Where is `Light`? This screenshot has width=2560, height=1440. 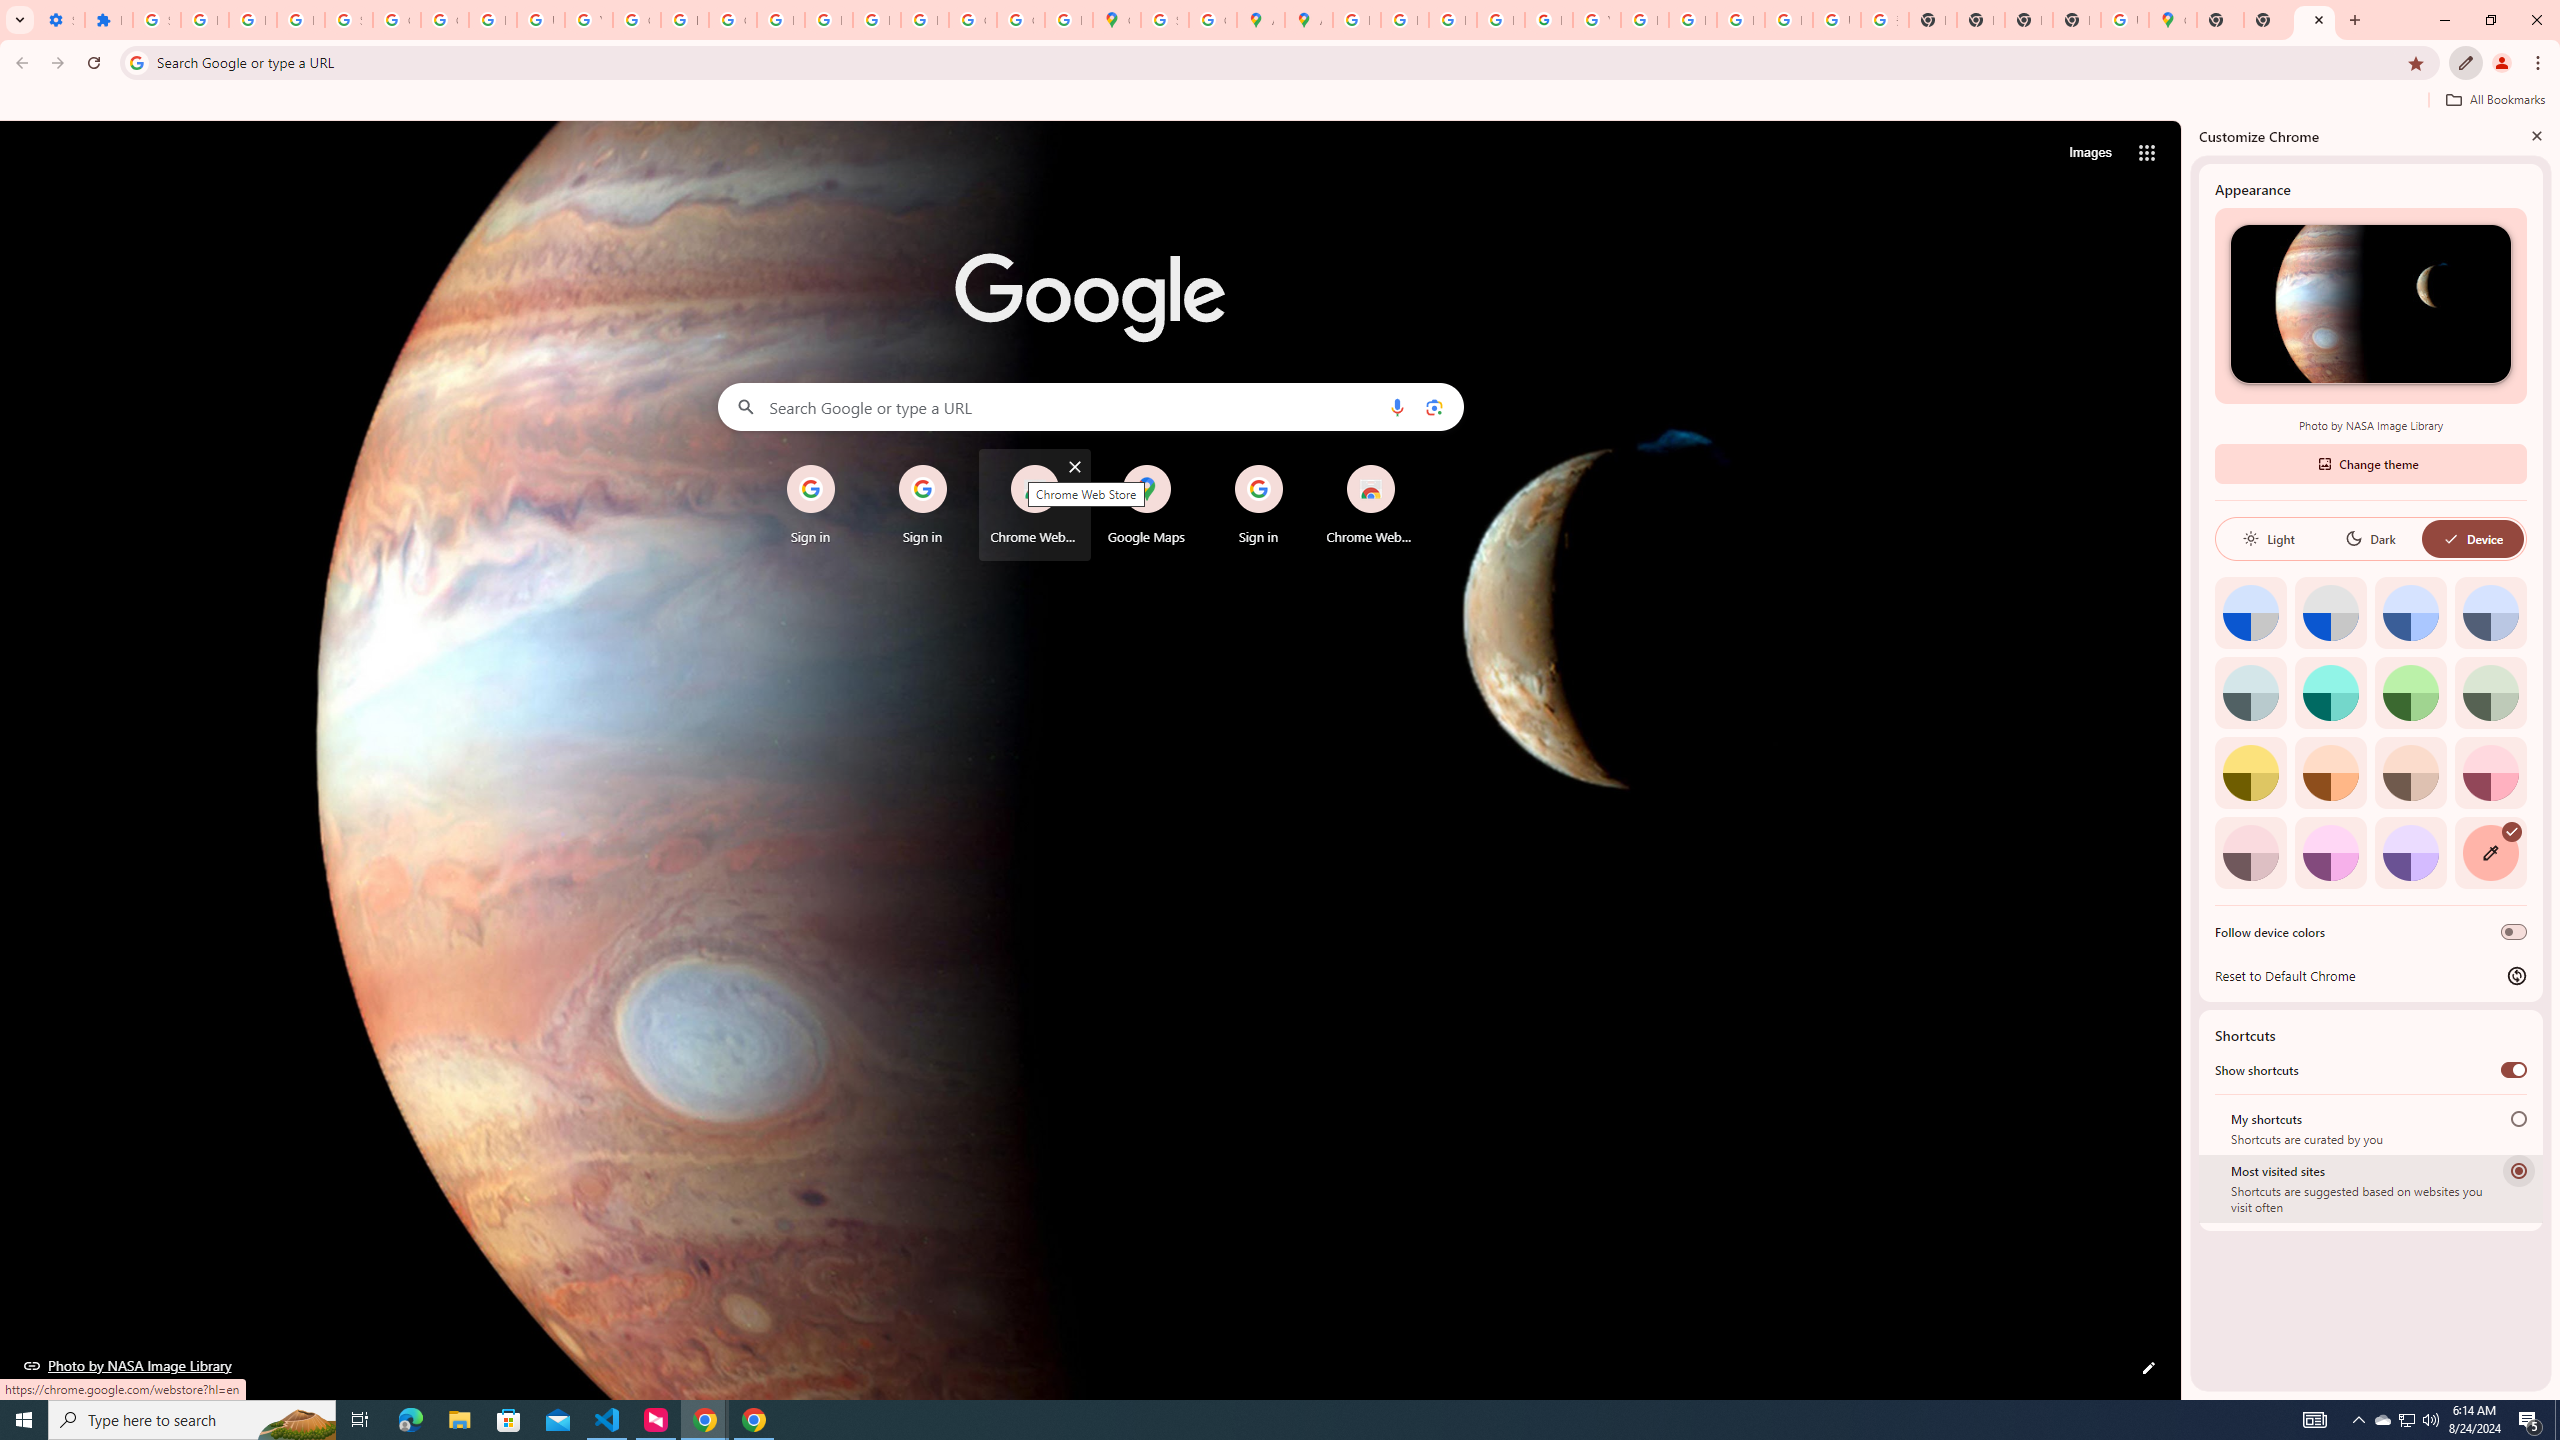
Light is located at coordinates (2268, 538).